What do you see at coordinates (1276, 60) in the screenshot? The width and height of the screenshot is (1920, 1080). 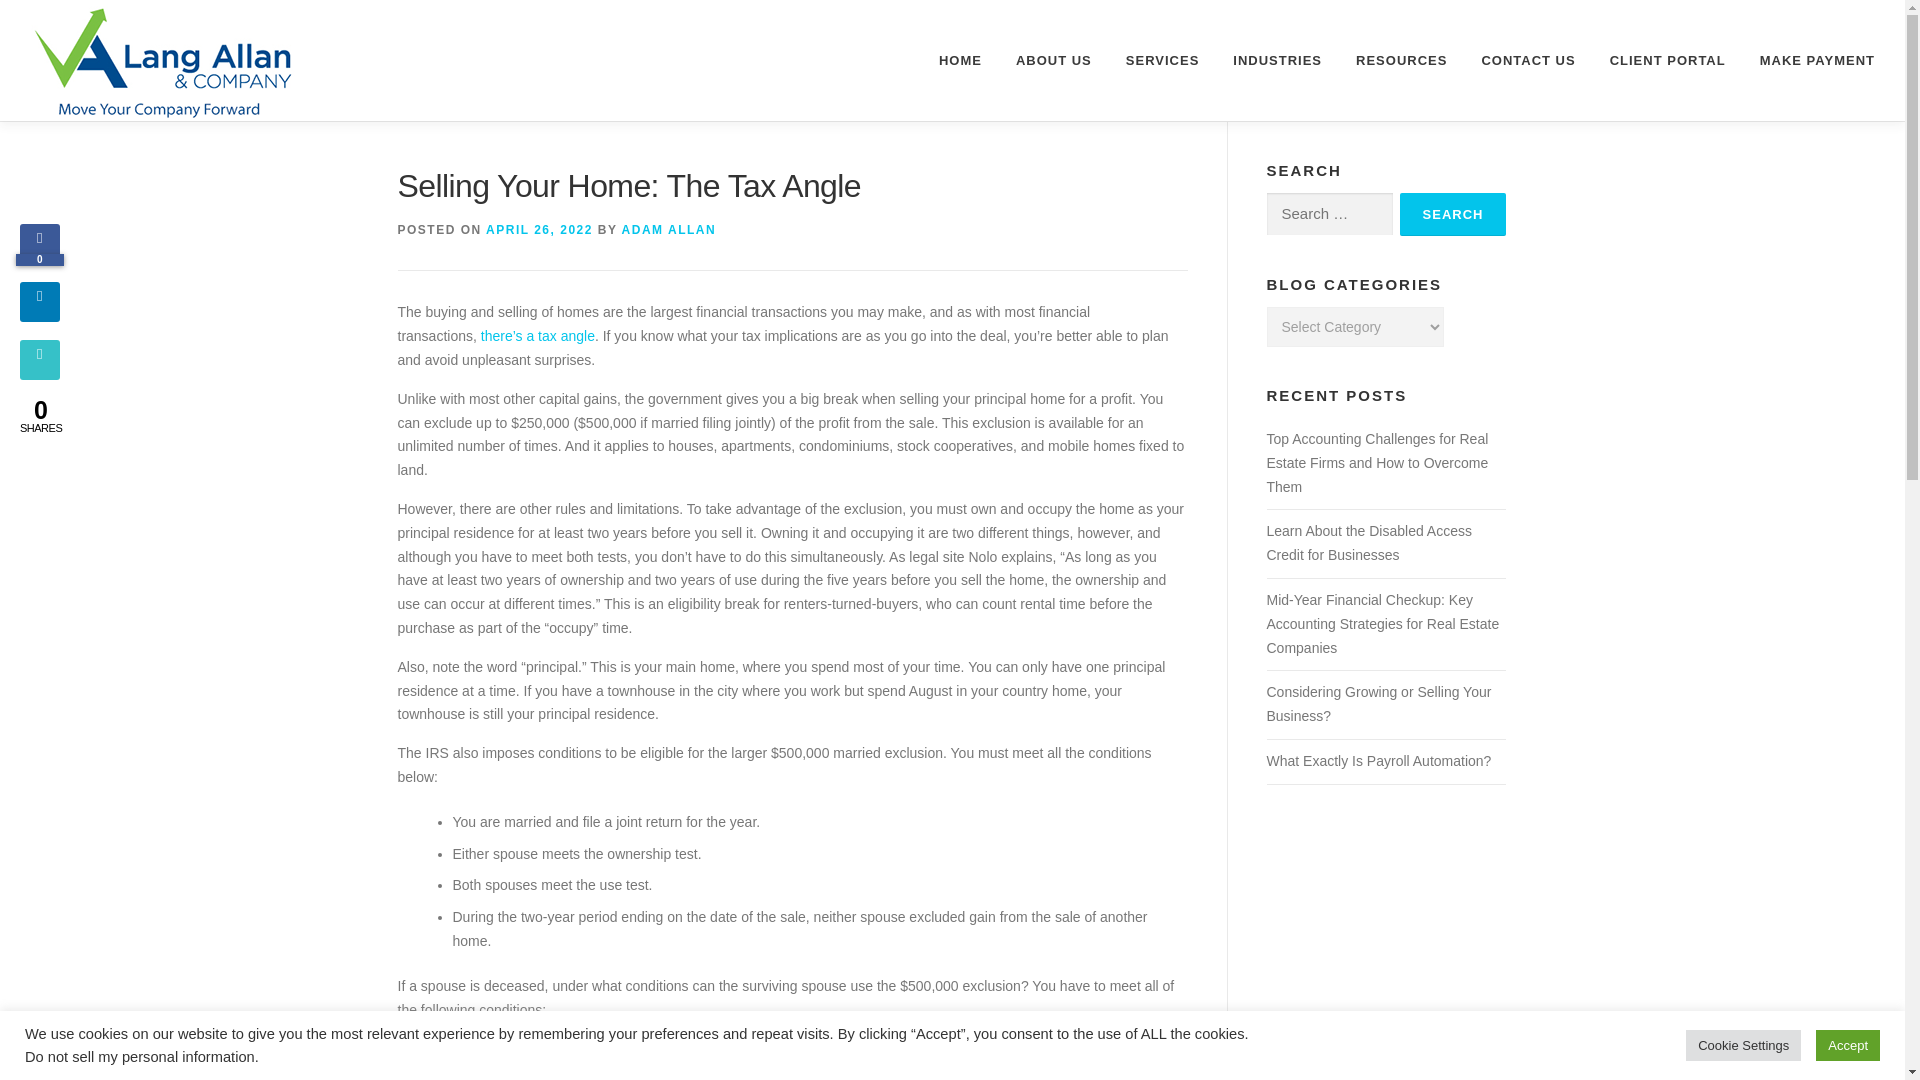 I see `INDUSTRIES` at bounding box center [1276, 60].